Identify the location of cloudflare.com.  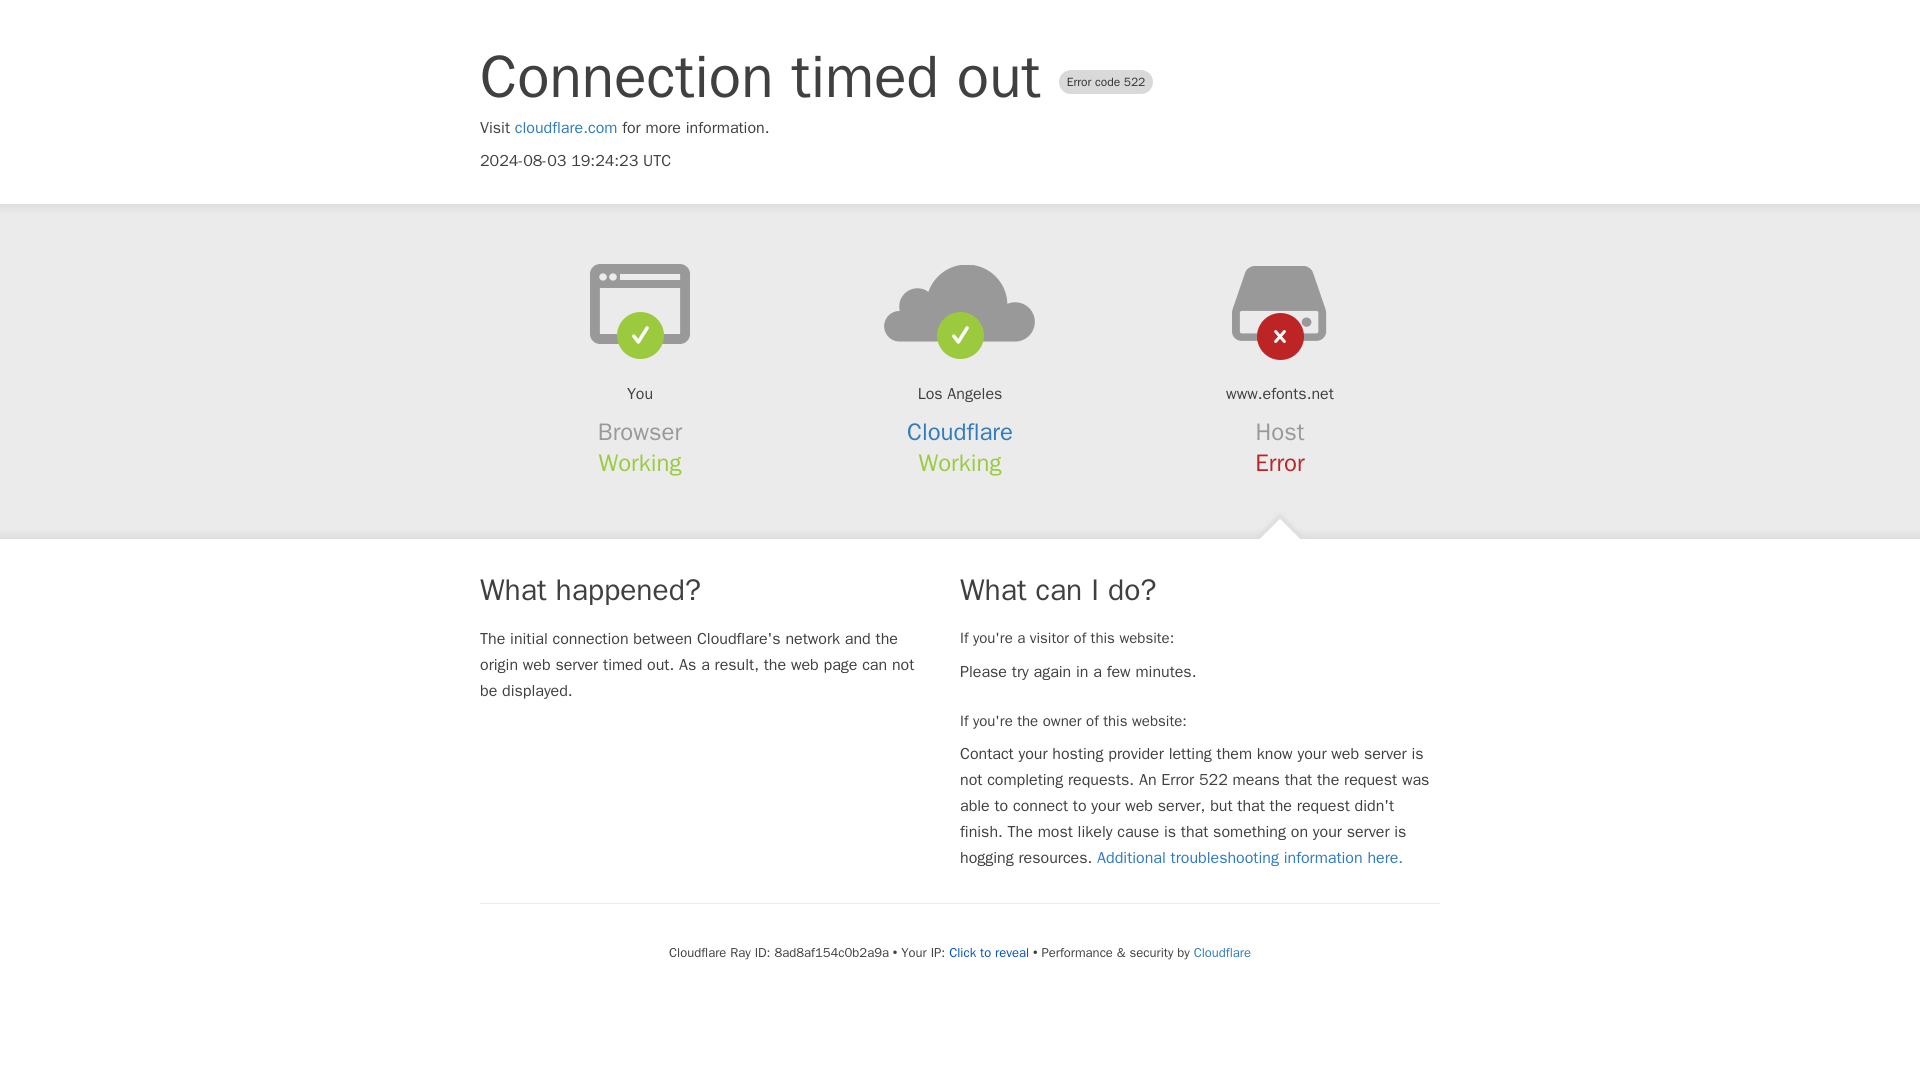
(566, 128).